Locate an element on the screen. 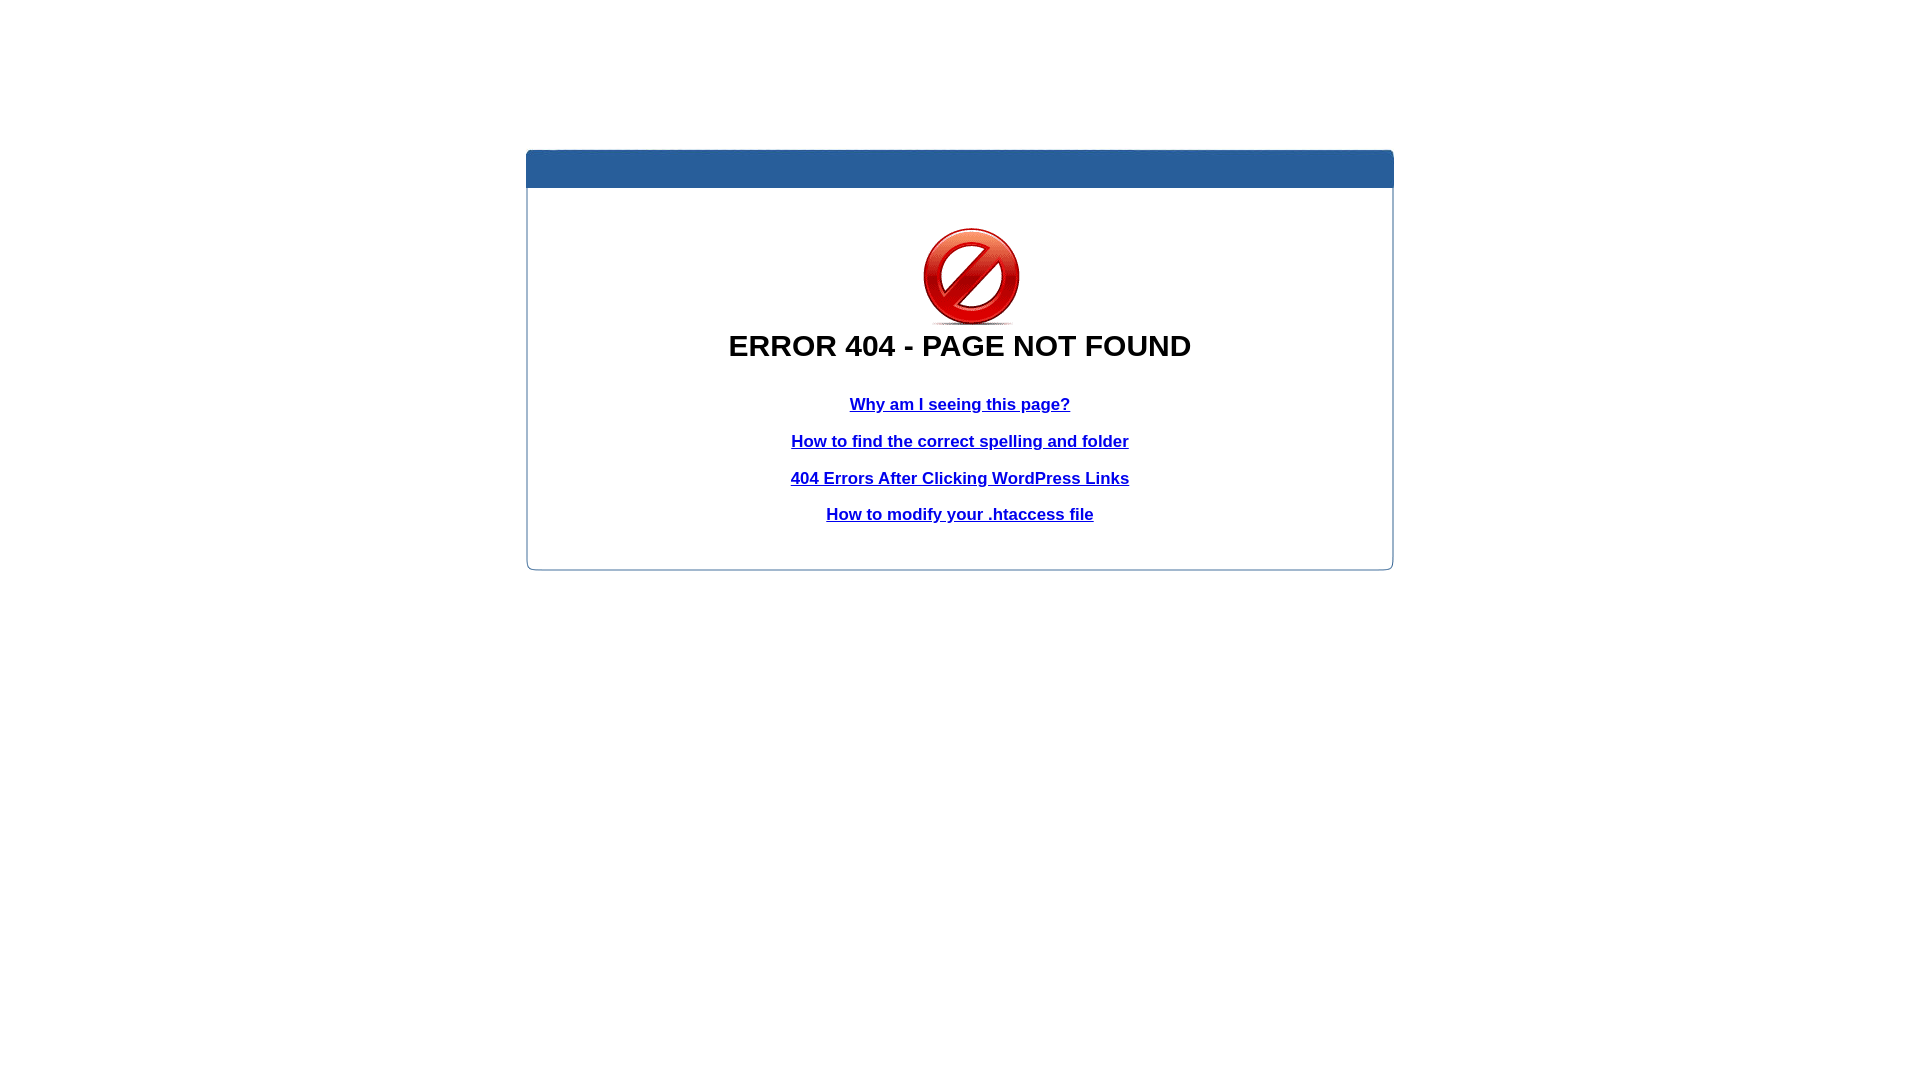  404 Errors After Clicking WordPress Links is located at coordinates (960, 478).